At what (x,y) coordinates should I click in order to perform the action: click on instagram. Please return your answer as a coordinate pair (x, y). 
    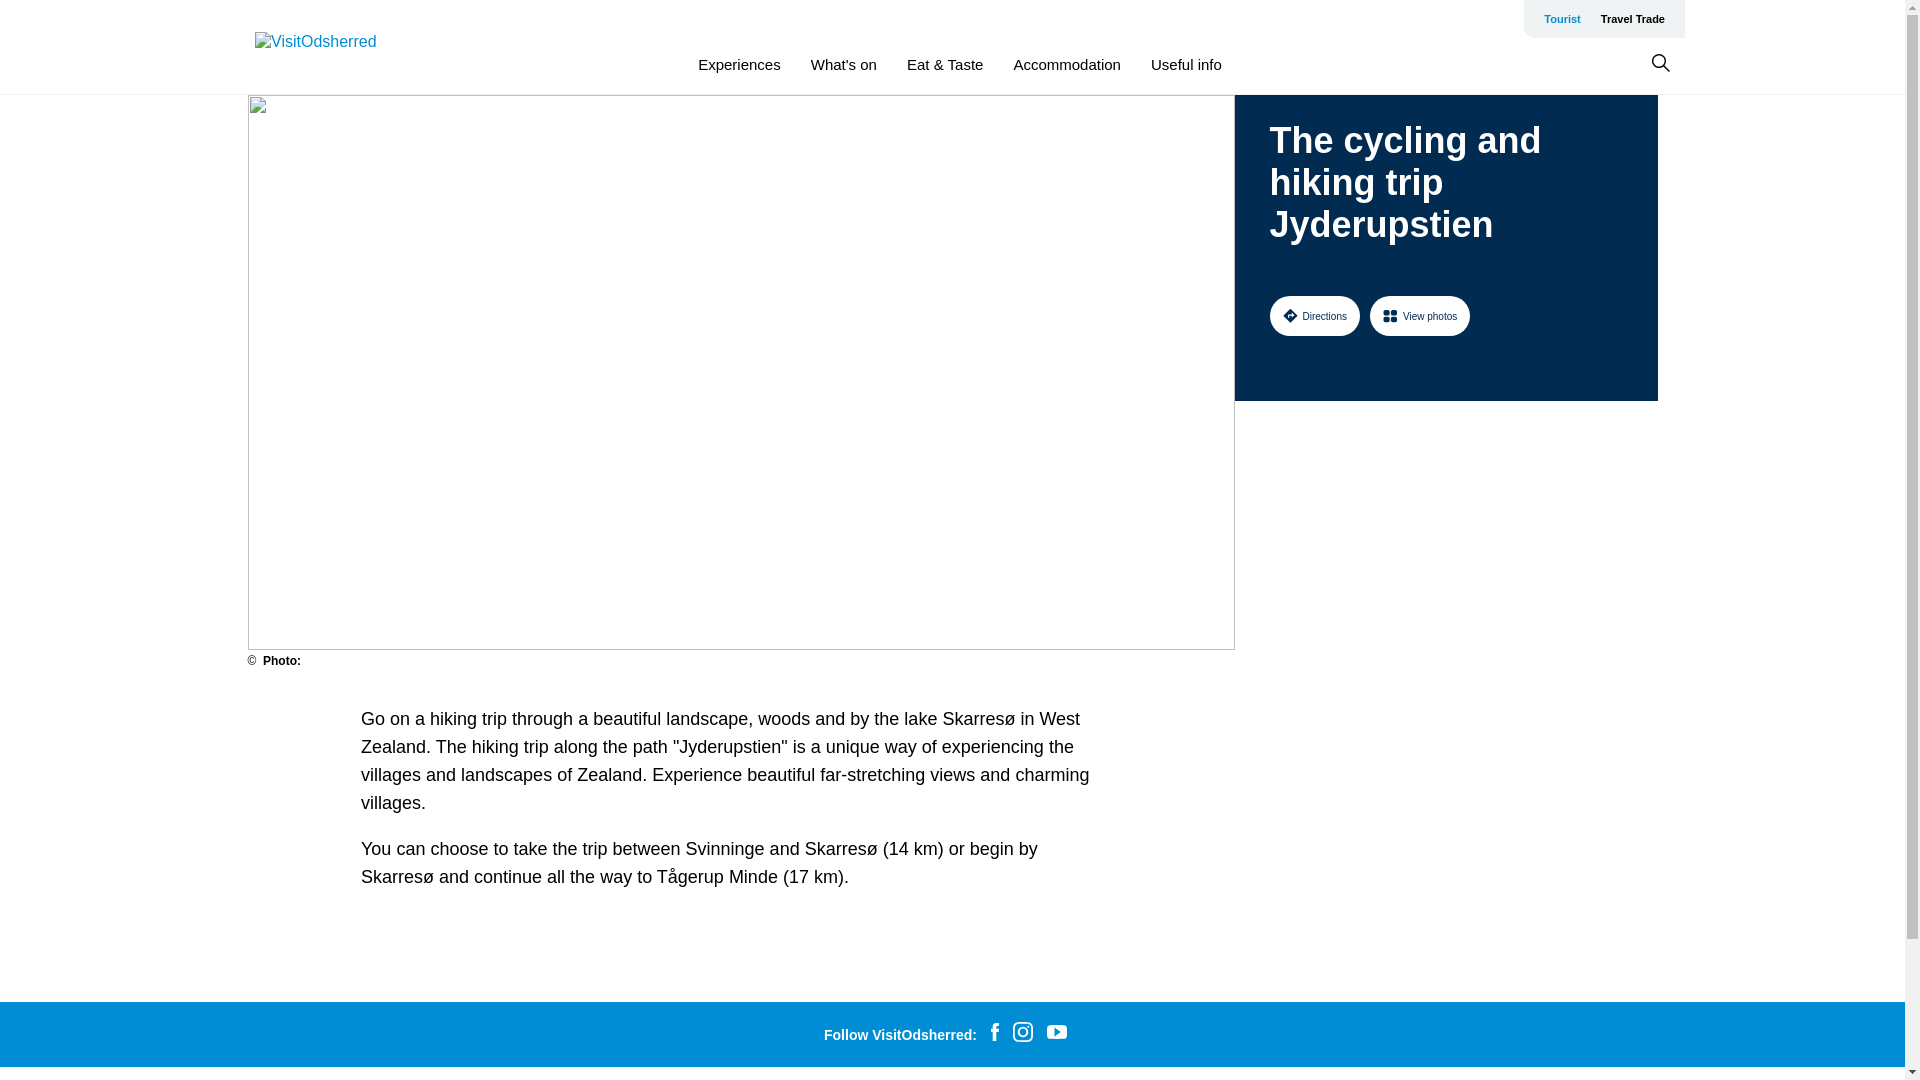
    Looking at the image, I should click on (1023, 1034).